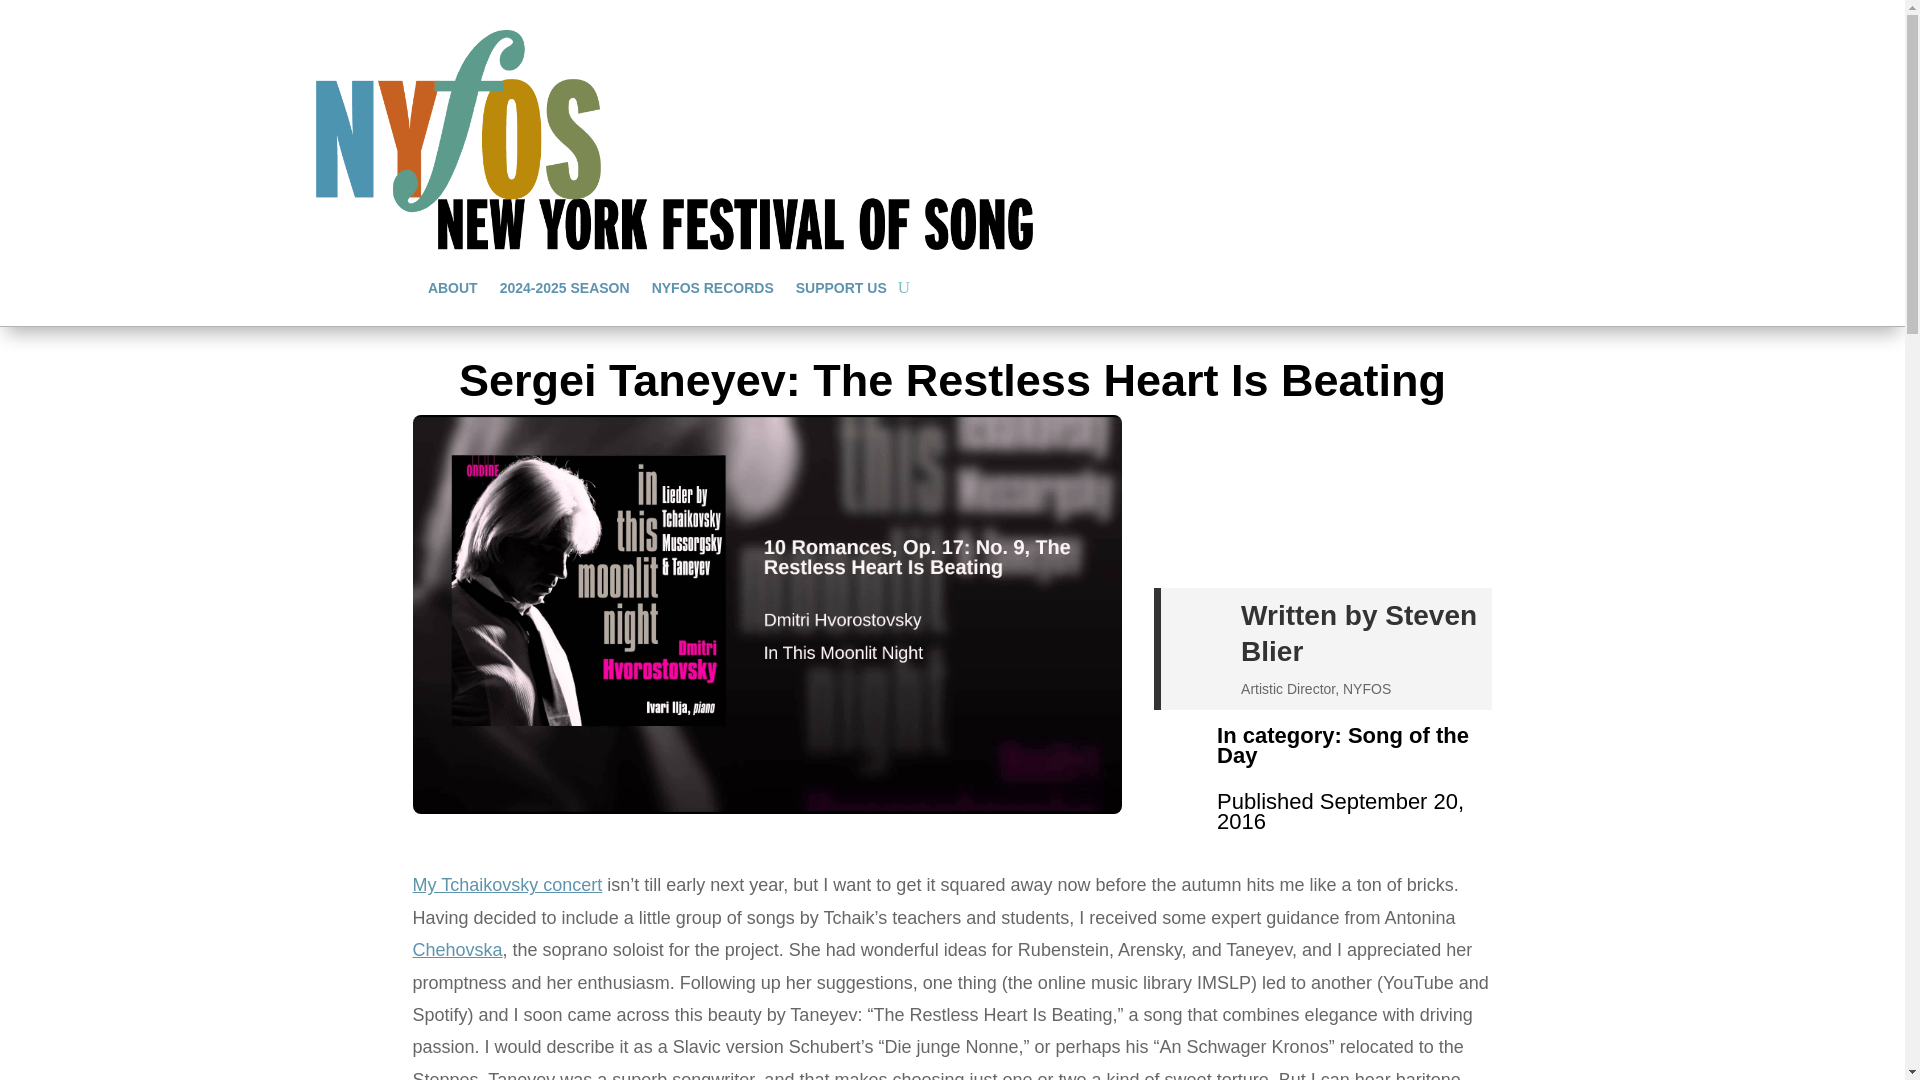 This screenshot has width=1920, height=1080. What do you see at coordinates (456, 950) in the screenshot?
I see `Chehovska` at bounding box center [456, 950].